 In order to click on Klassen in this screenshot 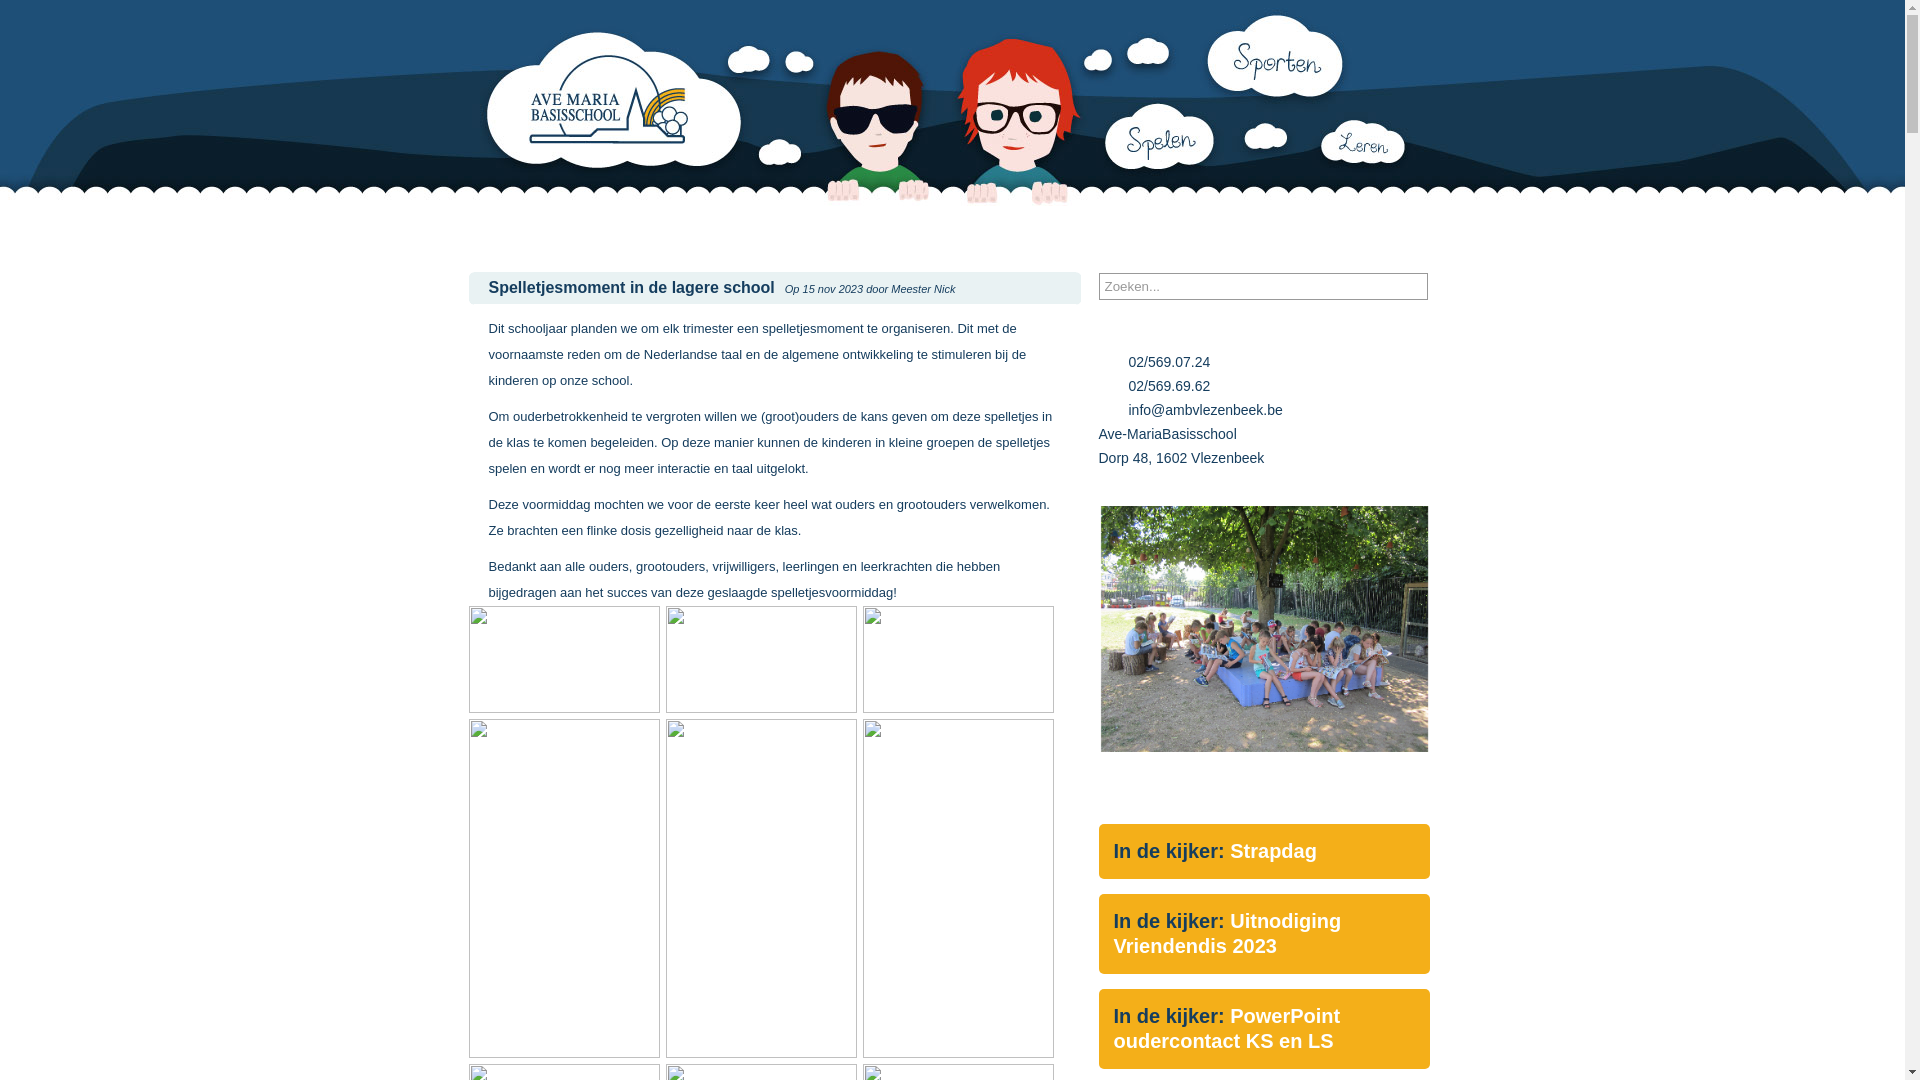, I will do `click(816, 228)`.